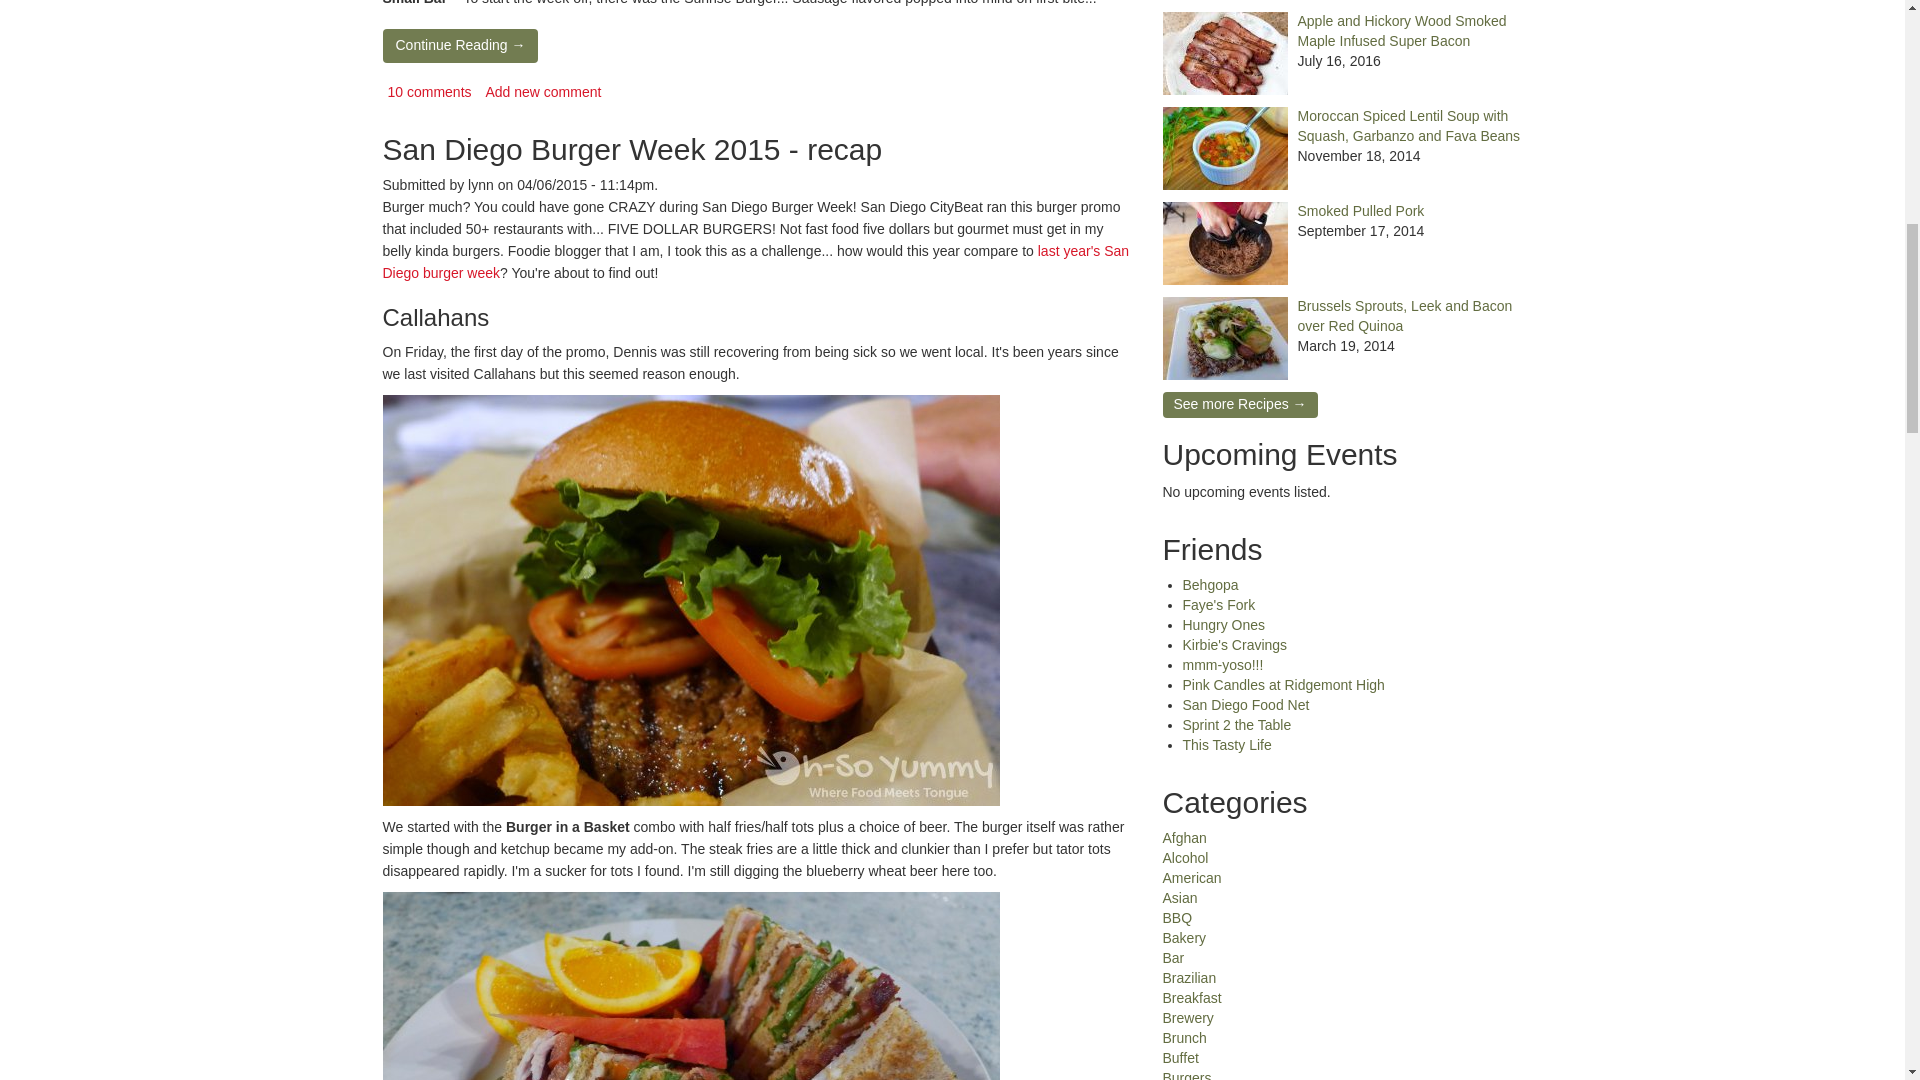  What do you see at coordinates (430, 92) in the screenshot?
I see `10 comments` at bounding box center [430, 92].